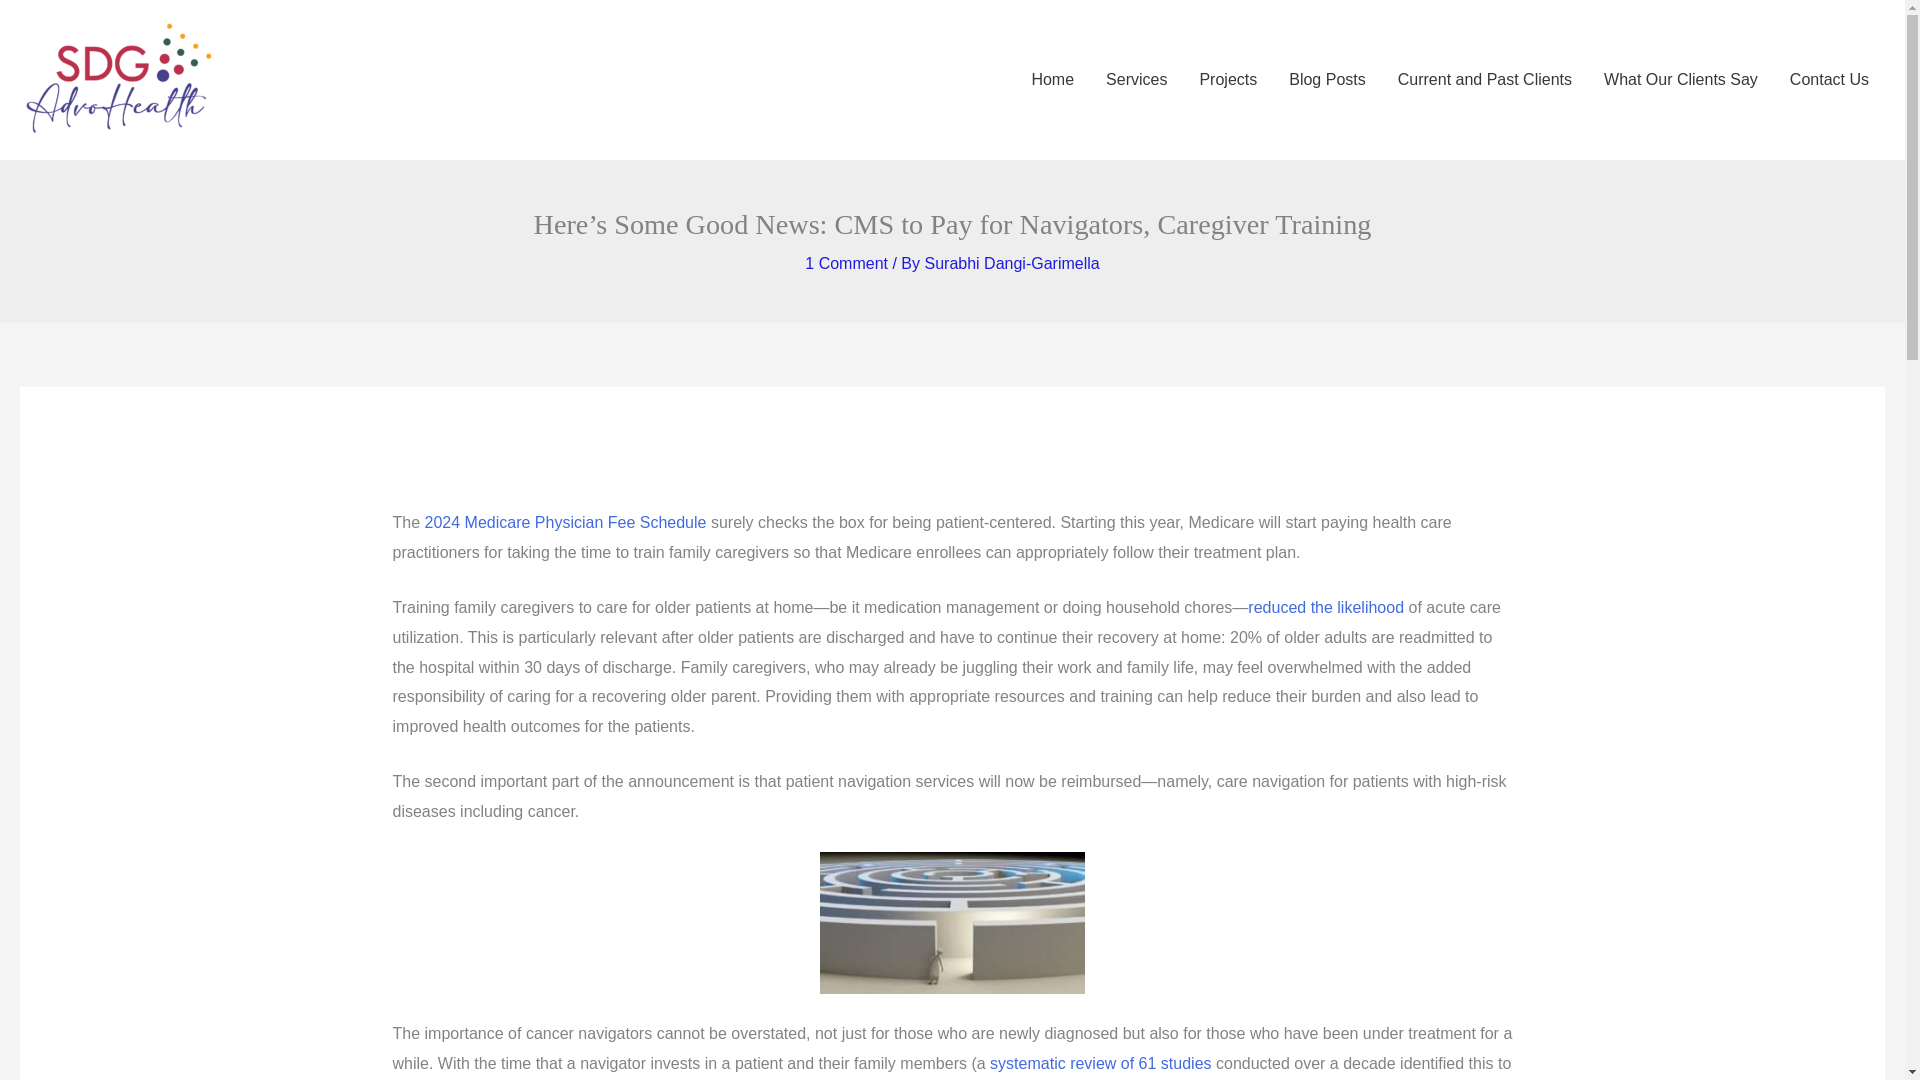 This screenshot has height=1080, width=1920. What do you see at coordinates (1484, 80) in the screenshot?
I see `Current and Past Clients` at bounding box center [1484, 80].